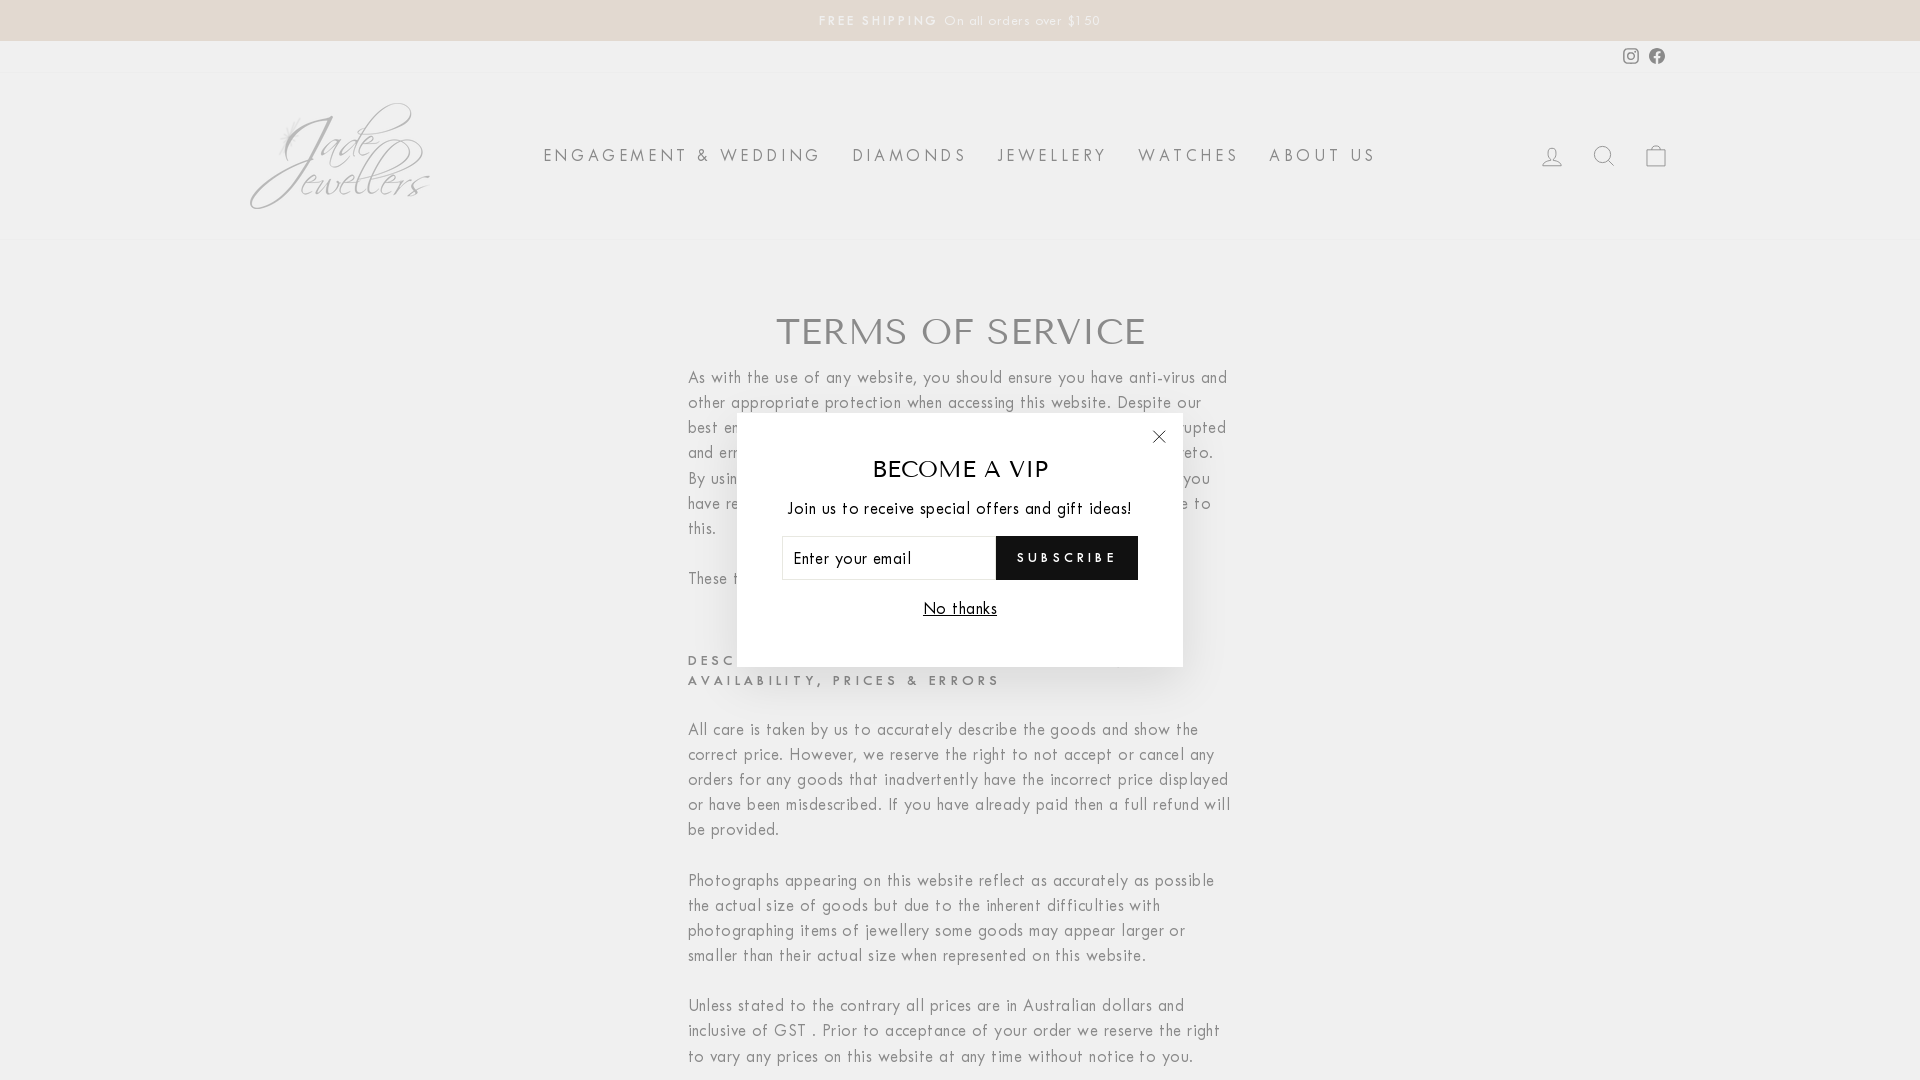 This screenshot has width=1920, height=1080. What do you see at coordinates (910, 156) in the screenshot?
I see `DIAMONDS` at bounding box center [910, 156].